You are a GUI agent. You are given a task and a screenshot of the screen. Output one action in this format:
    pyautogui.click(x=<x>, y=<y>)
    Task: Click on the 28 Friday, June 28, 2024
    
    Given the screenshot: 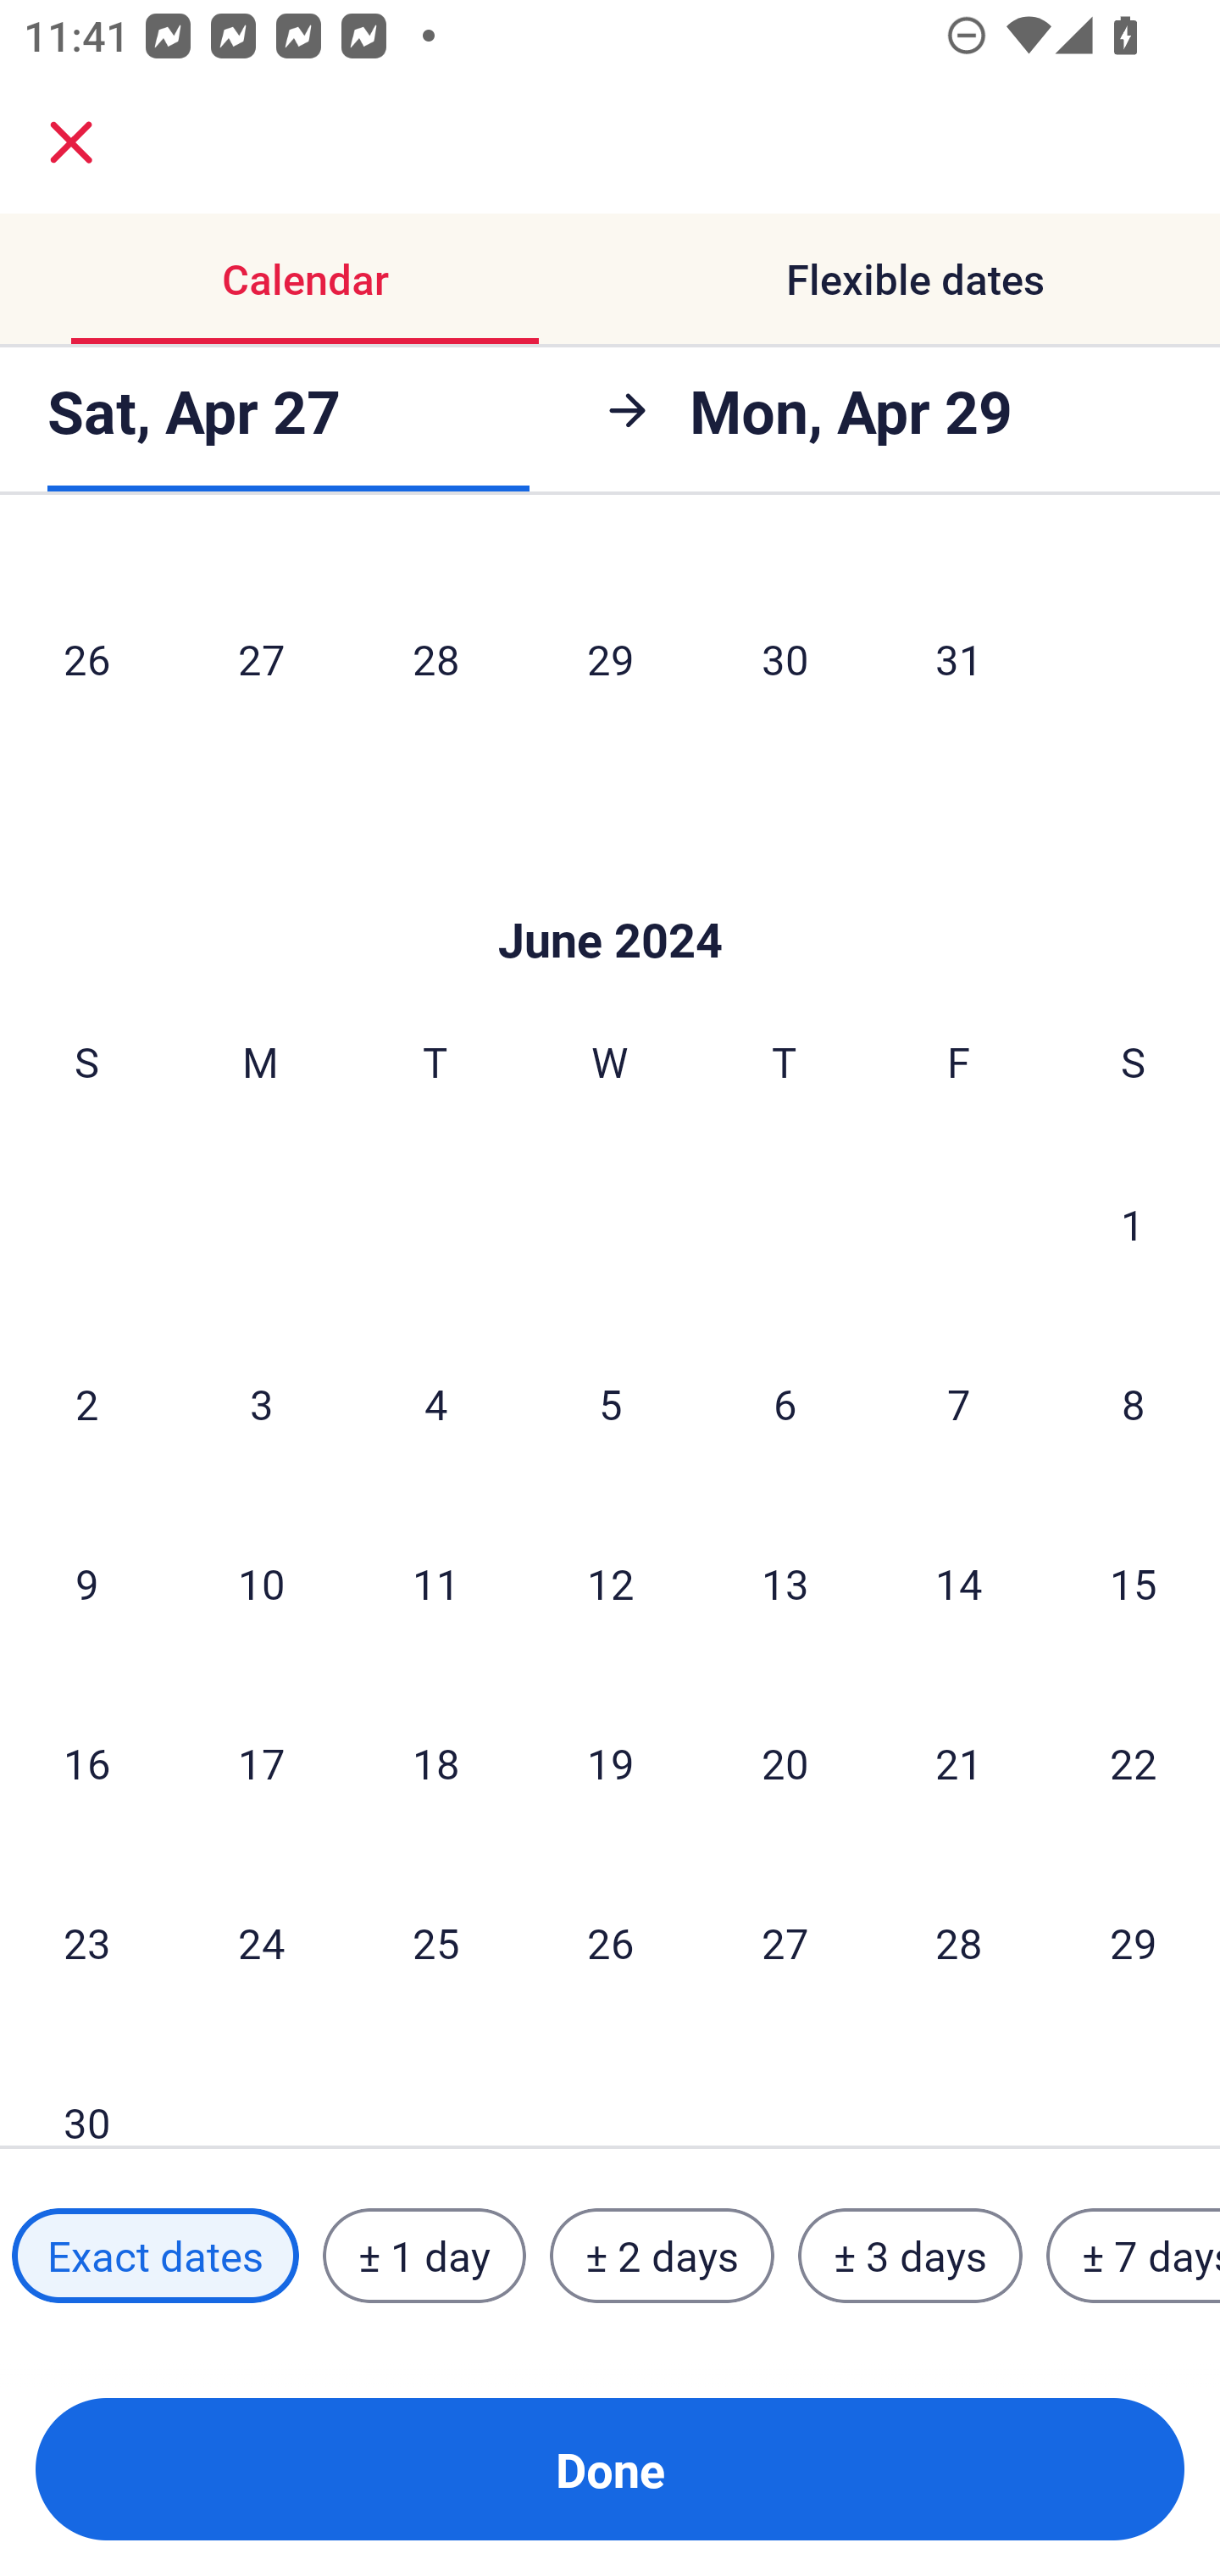 What is the action you would take?
    pyautogui.click(x=959, y=1942)
    